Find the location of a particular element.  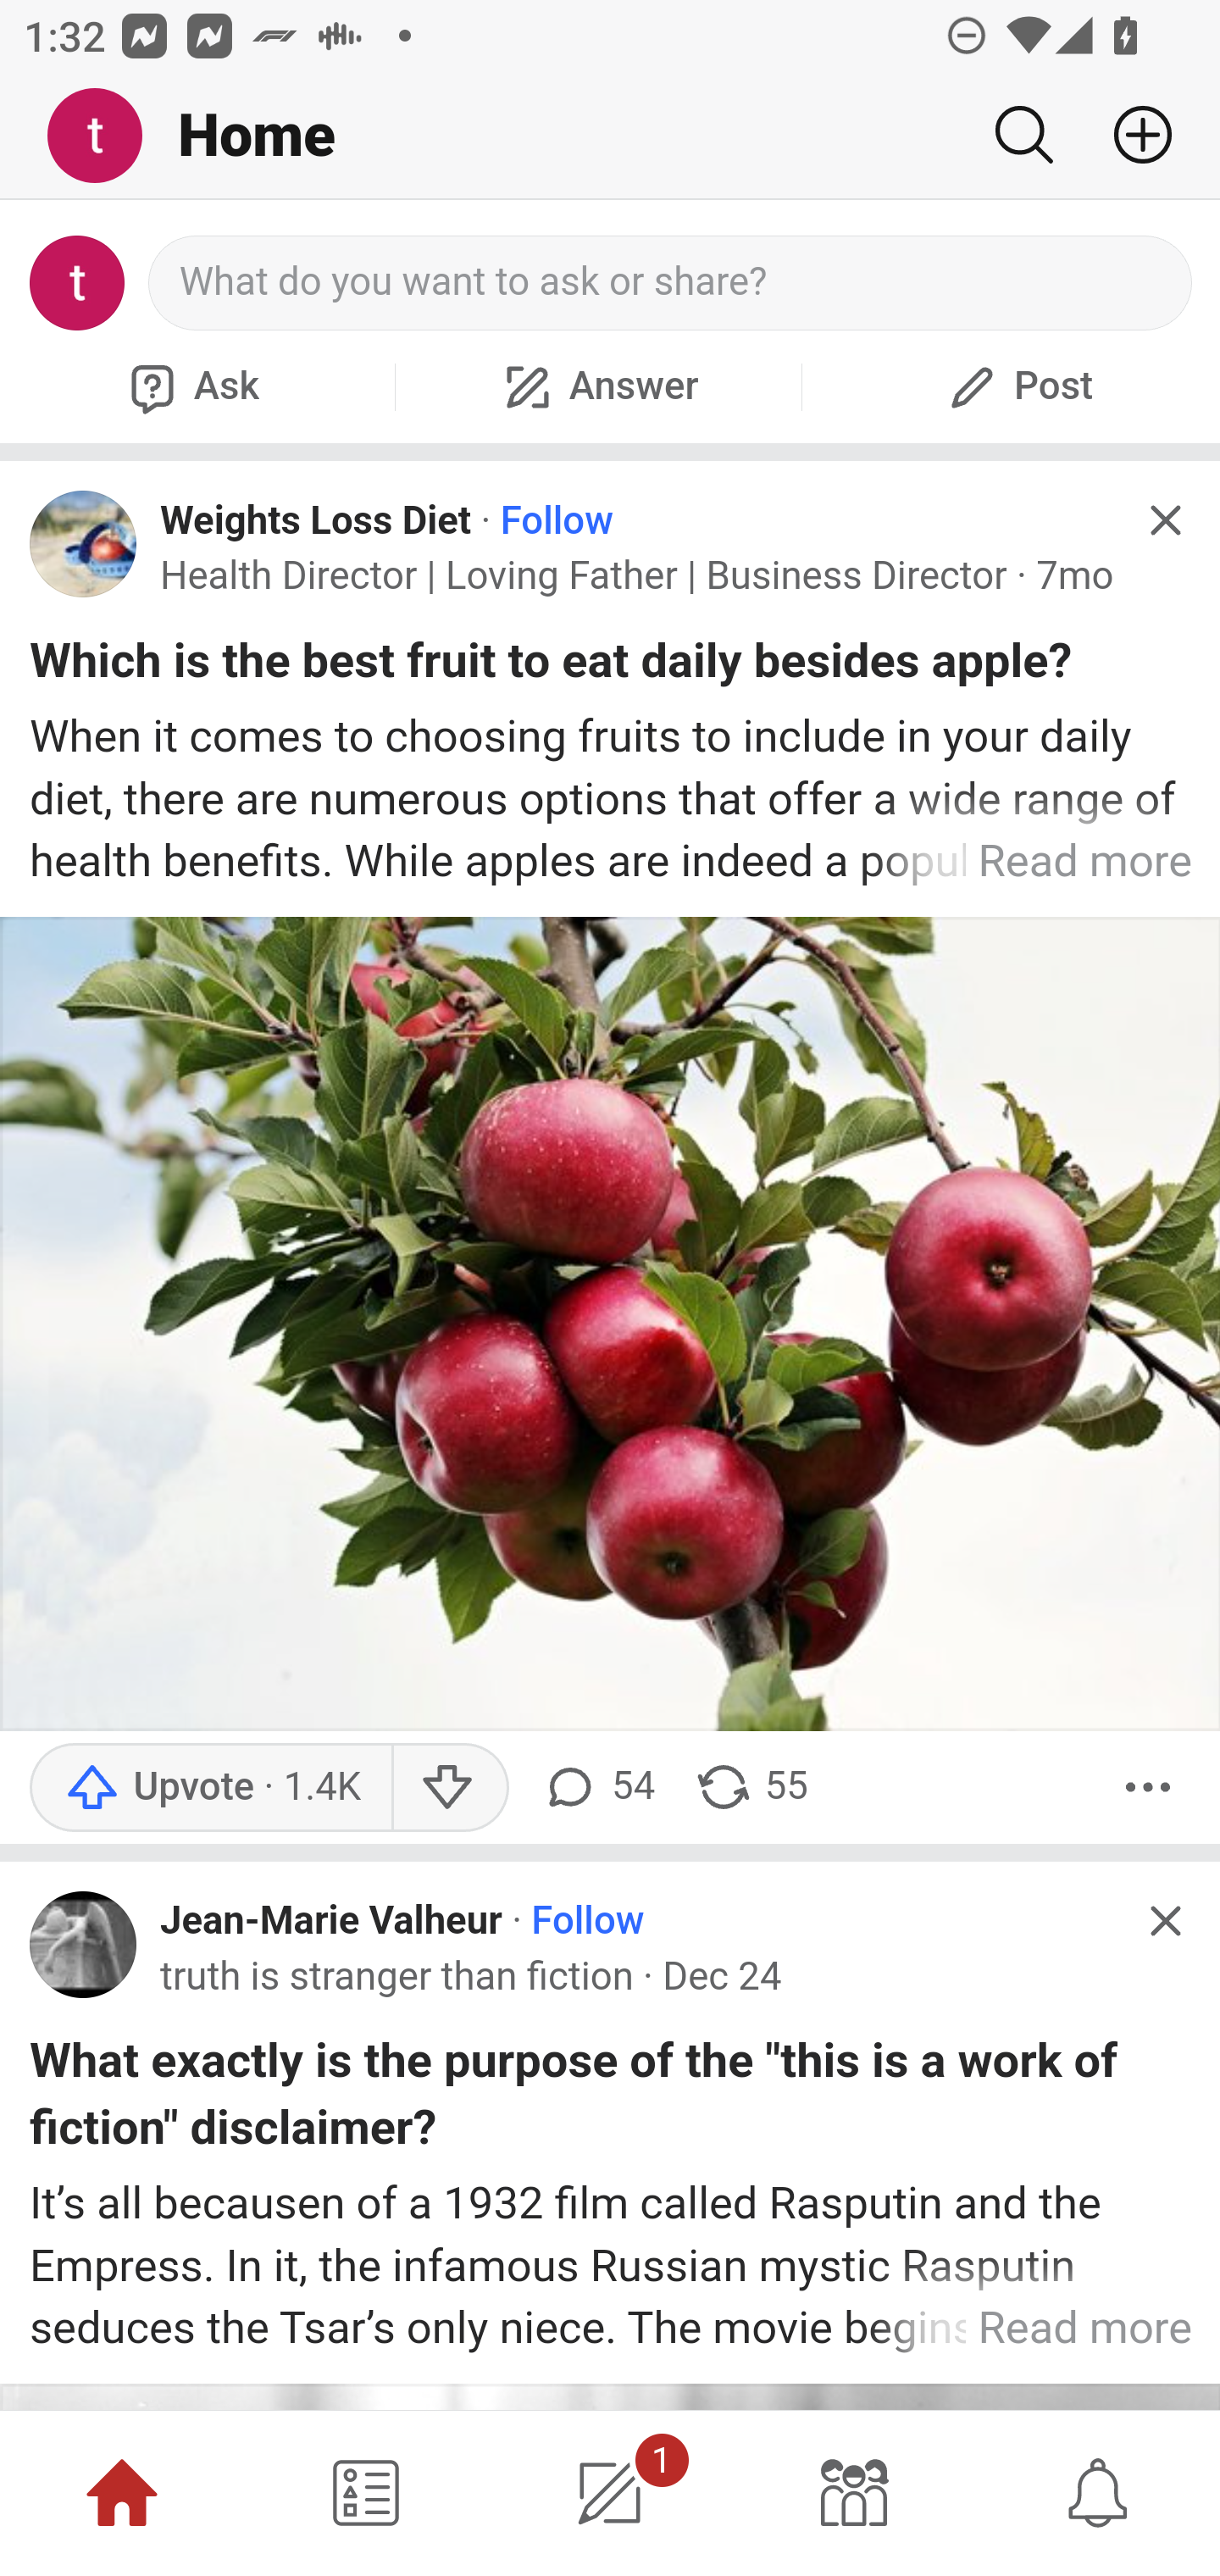

Profile photo for Jean-Marie Valheur is located at coordinates (84, 1945).